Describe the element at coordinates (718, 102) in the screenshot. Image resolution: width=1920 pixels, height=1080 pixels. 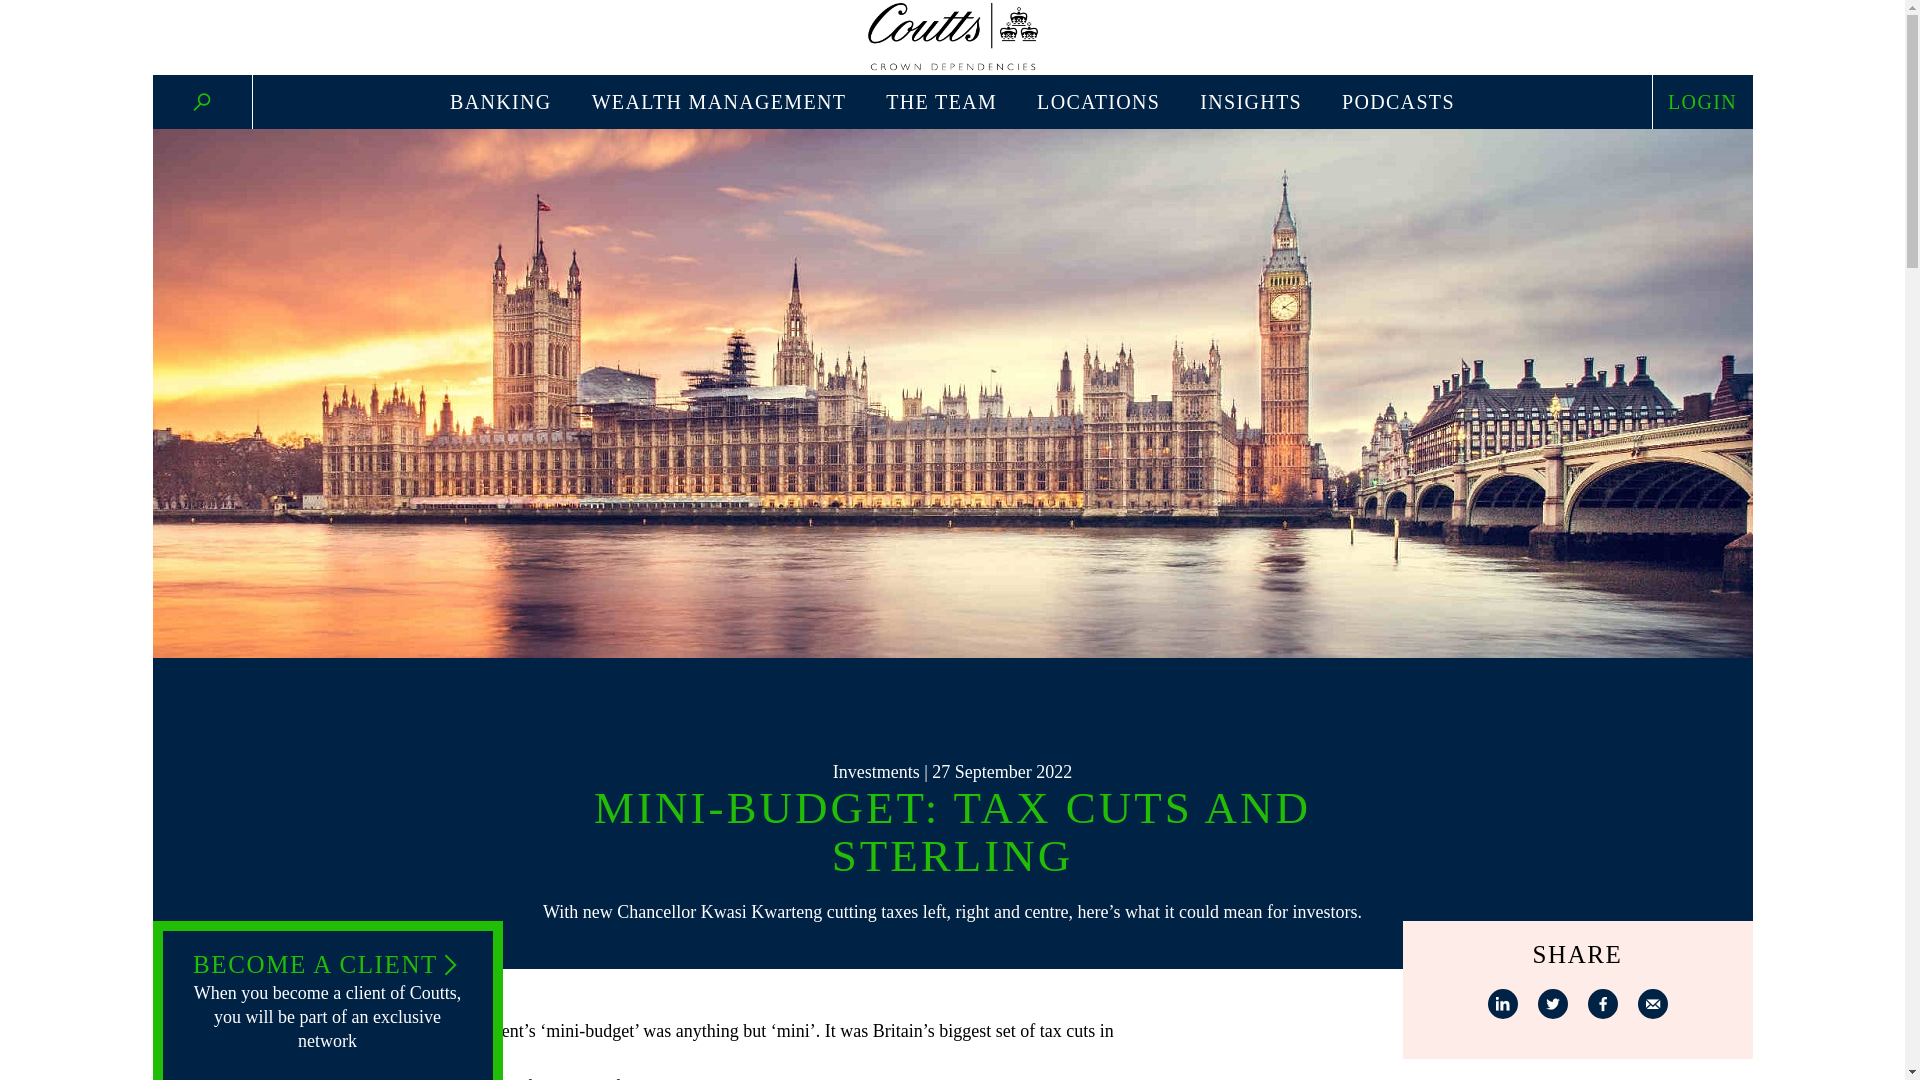
I see `Wealth Management` at that location.